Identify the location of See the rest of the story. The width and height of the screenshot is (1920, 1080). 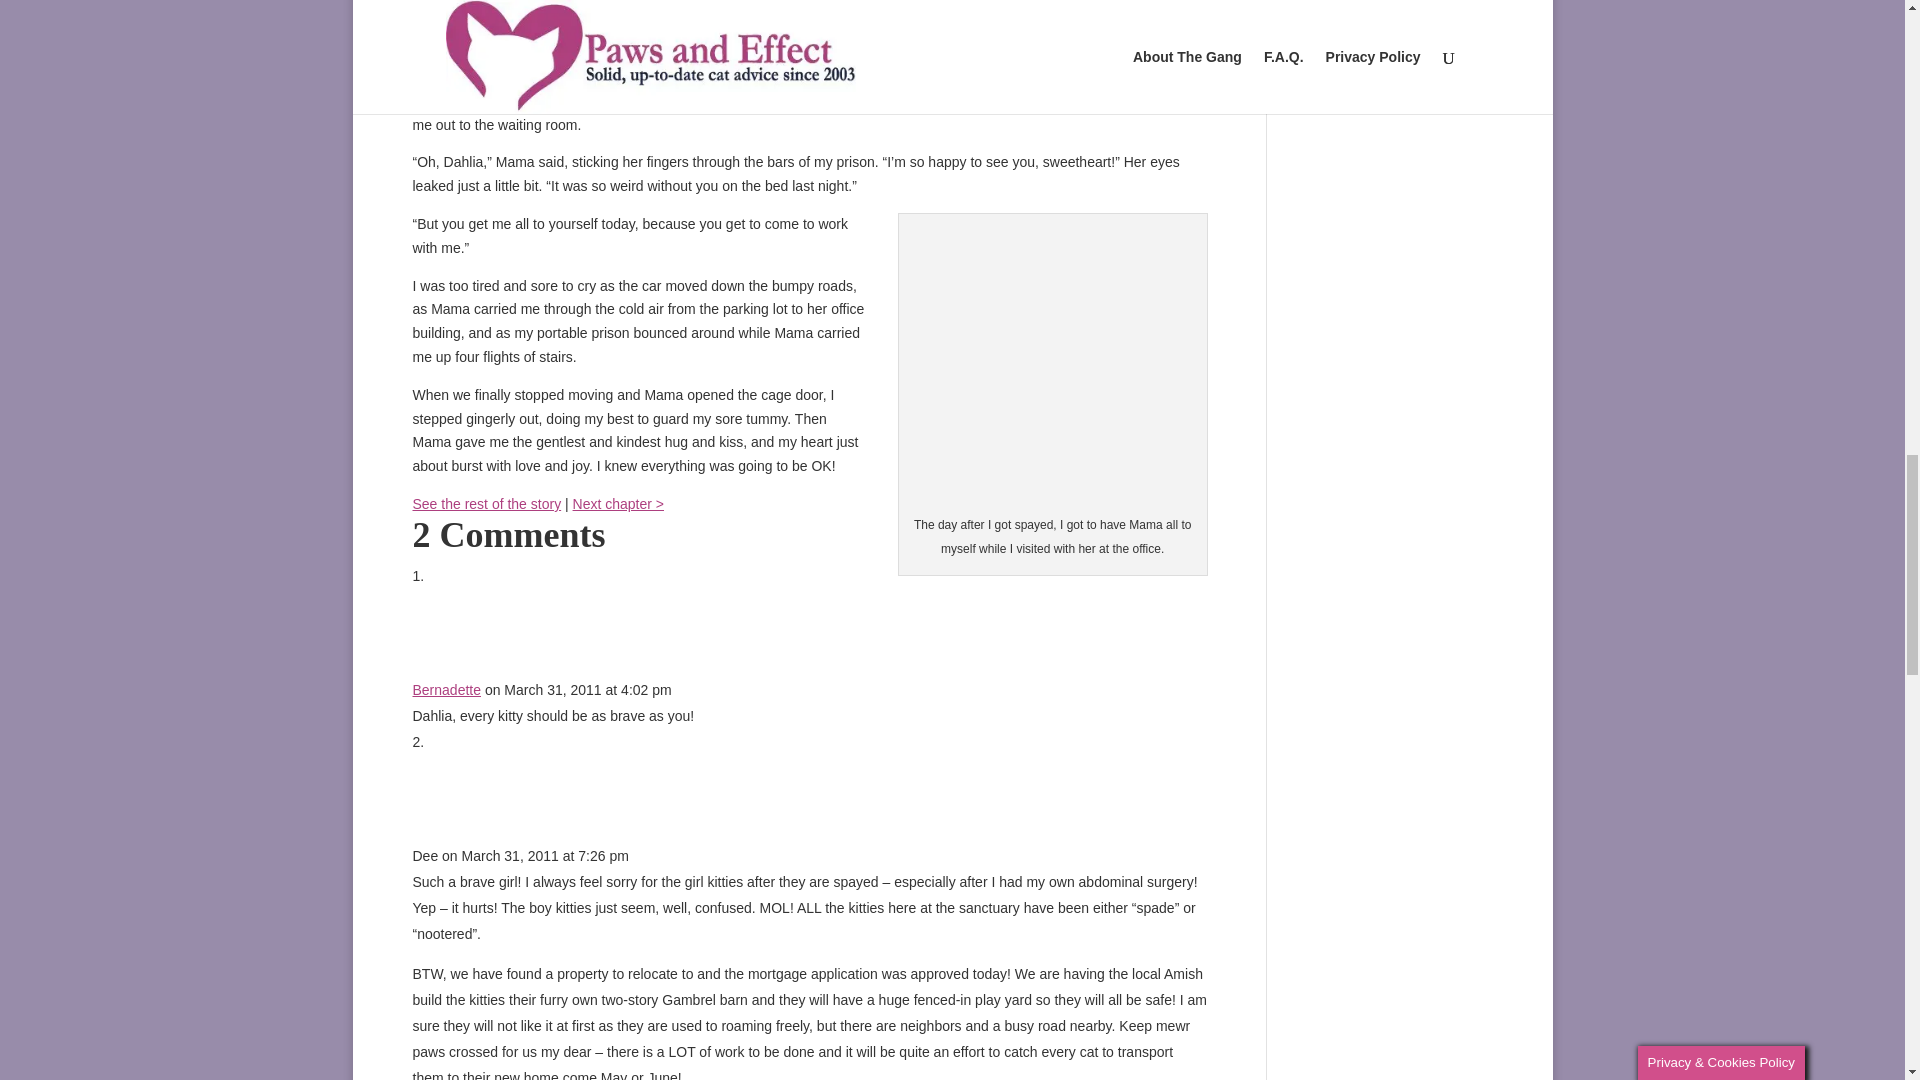
(486, 503).